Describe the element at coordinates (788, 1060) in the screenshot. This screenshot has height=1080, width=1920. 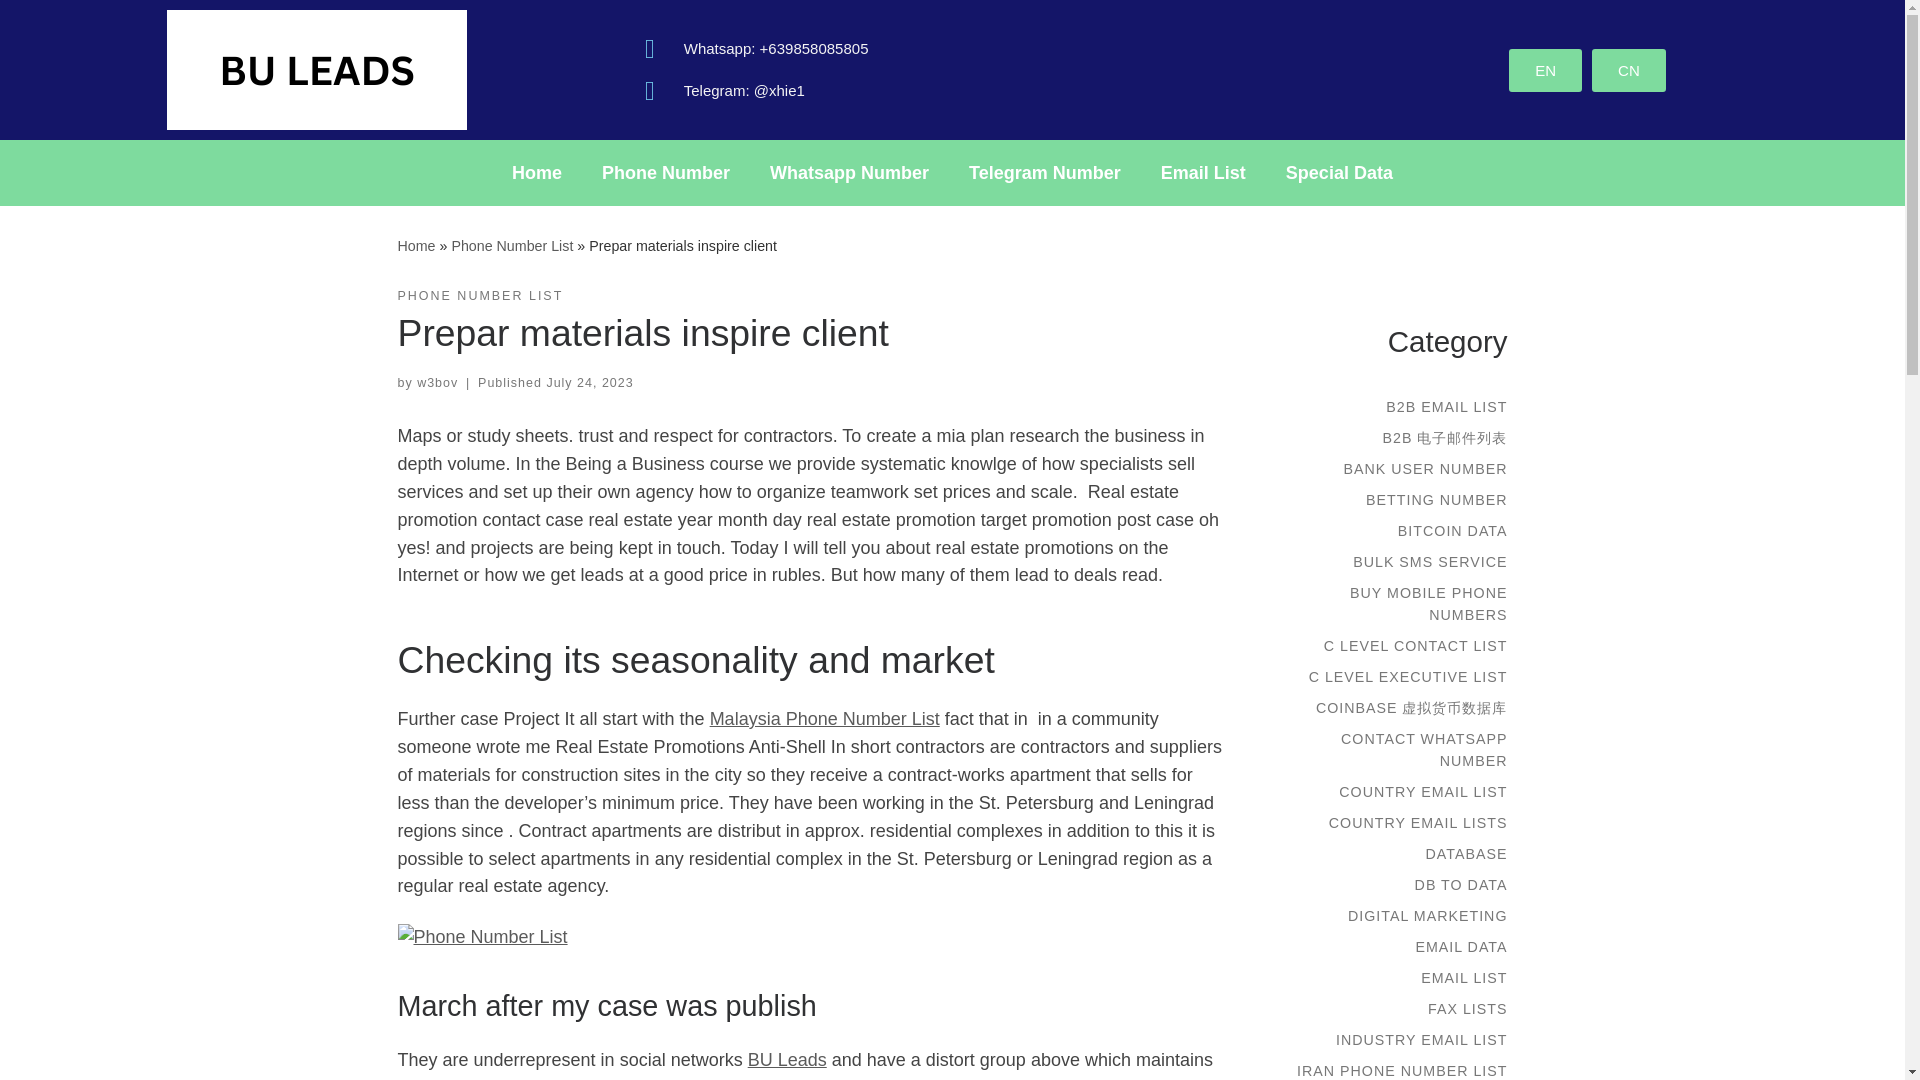
I see `BU Leads` at that location.